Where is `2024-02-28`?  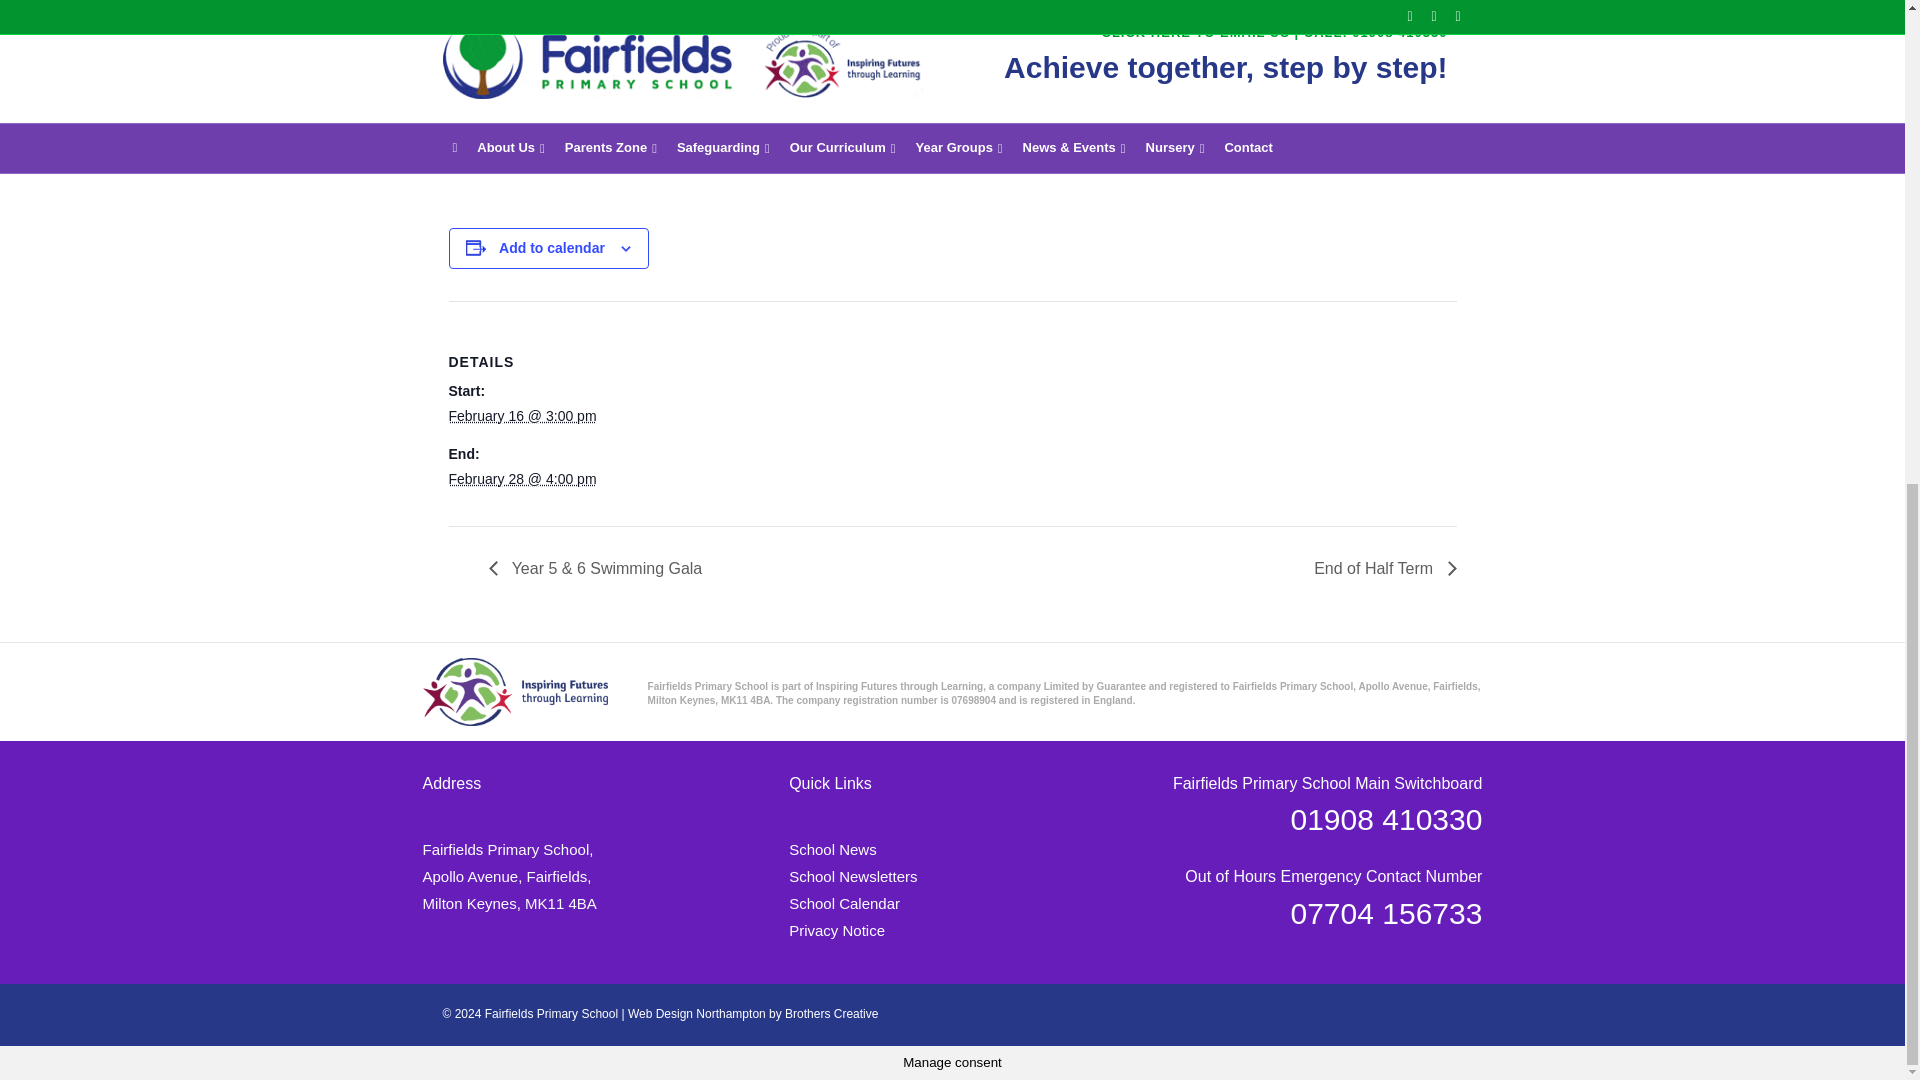
2024-02-28 is located at coordinates (521, 478).